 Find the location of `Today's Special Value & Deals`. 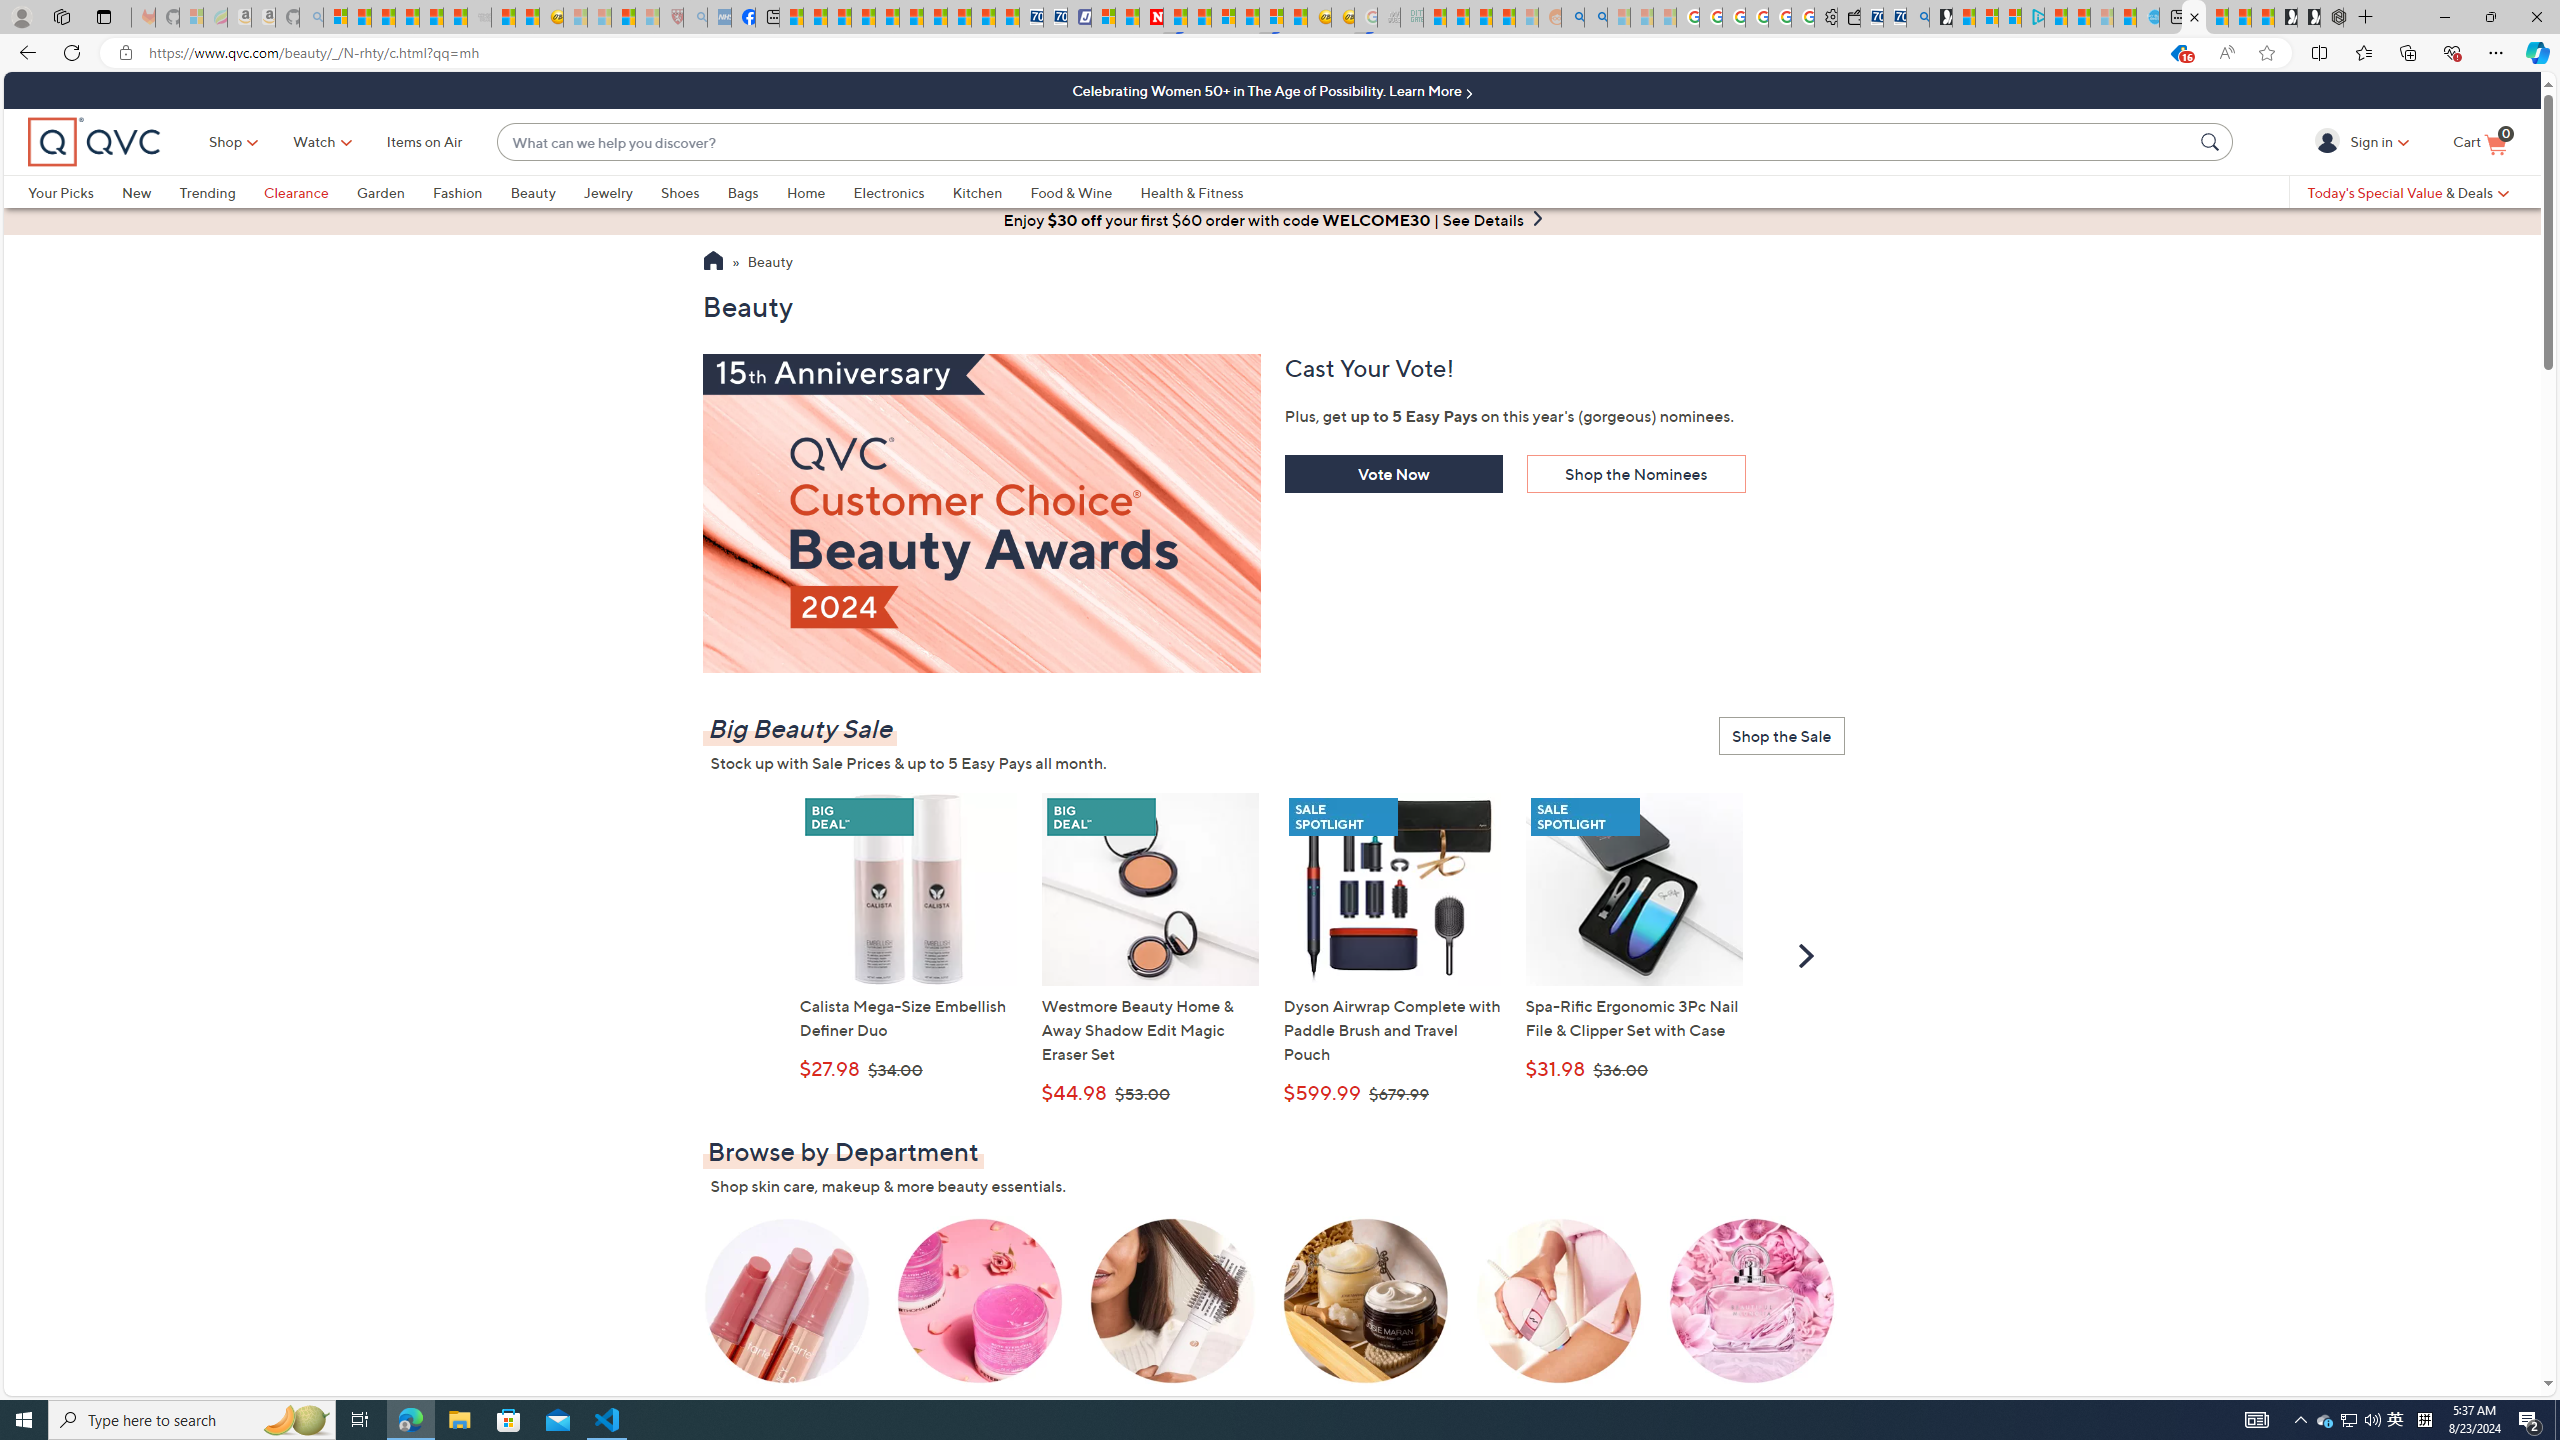

Today's Special Value & Deals is located at coordinates (2408, 192).